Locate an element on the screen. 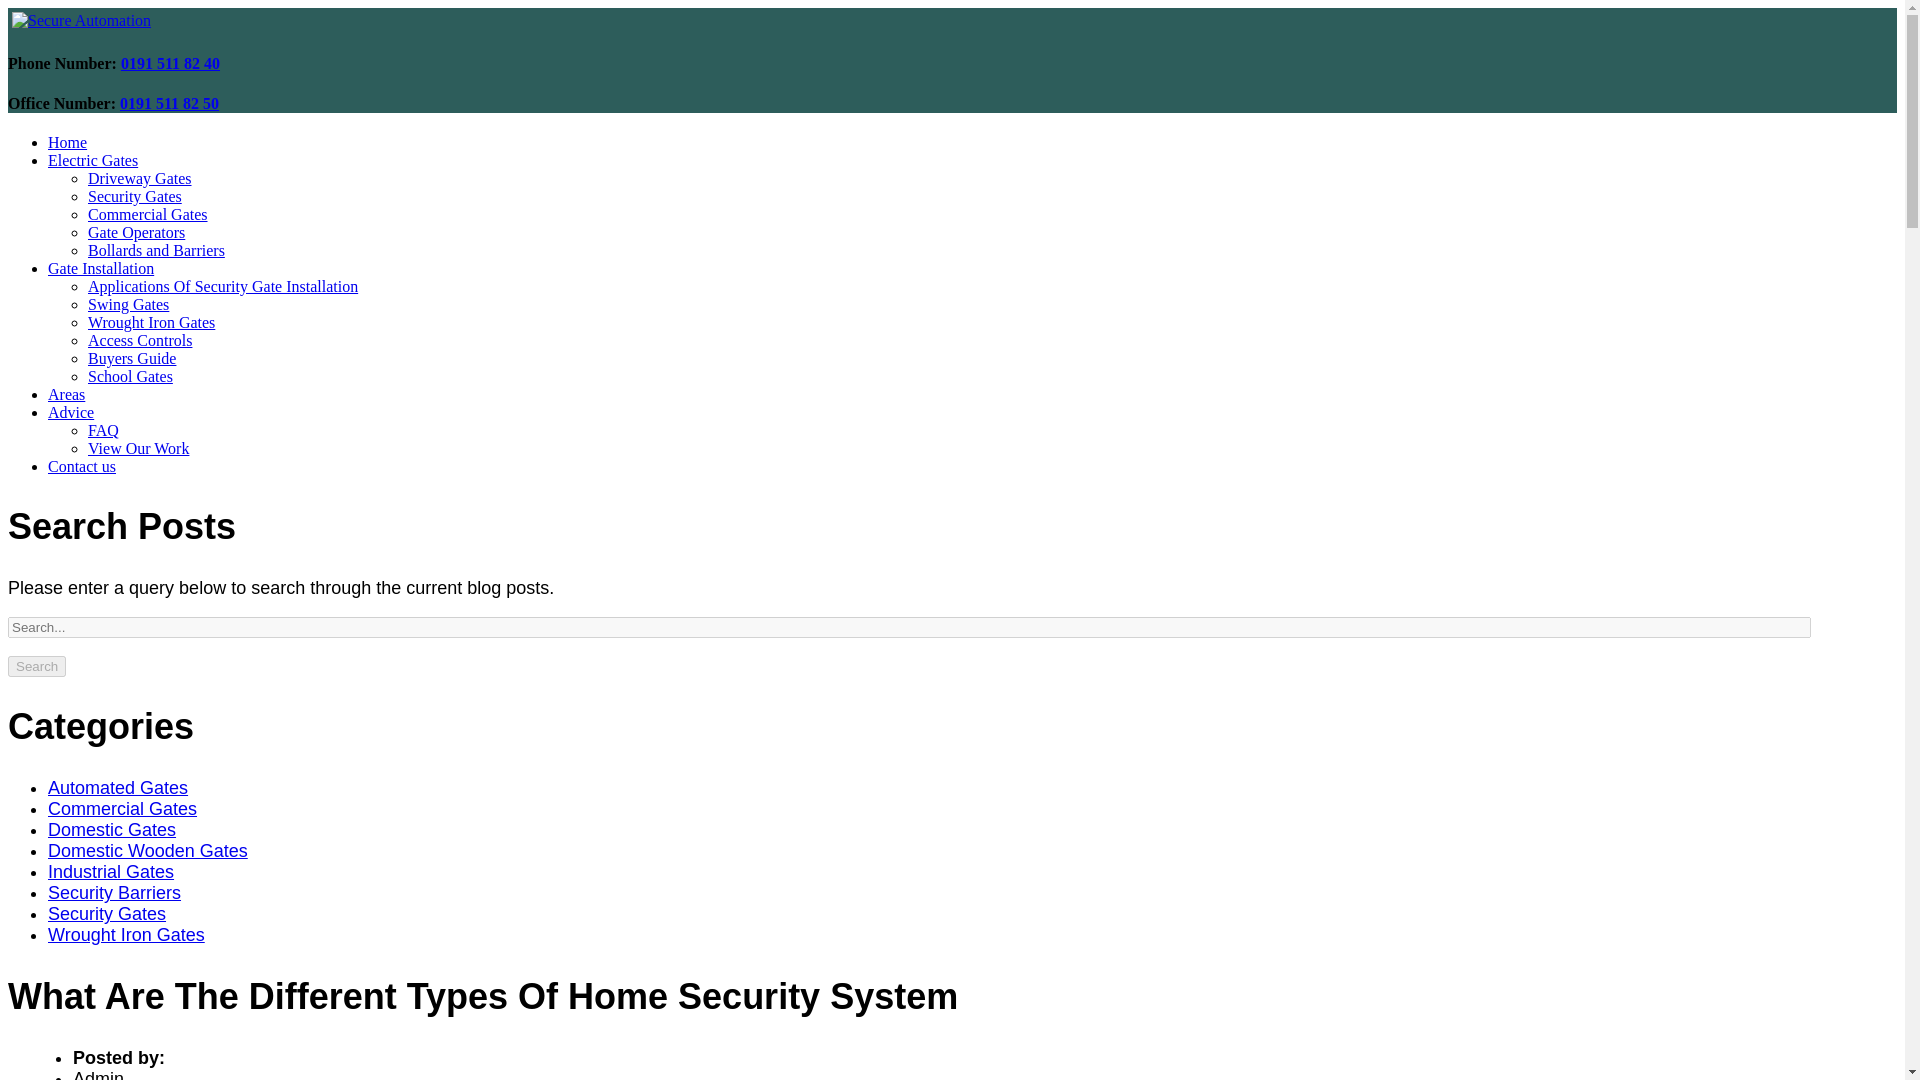  Swing Gates is located at coordinates (128, 304).